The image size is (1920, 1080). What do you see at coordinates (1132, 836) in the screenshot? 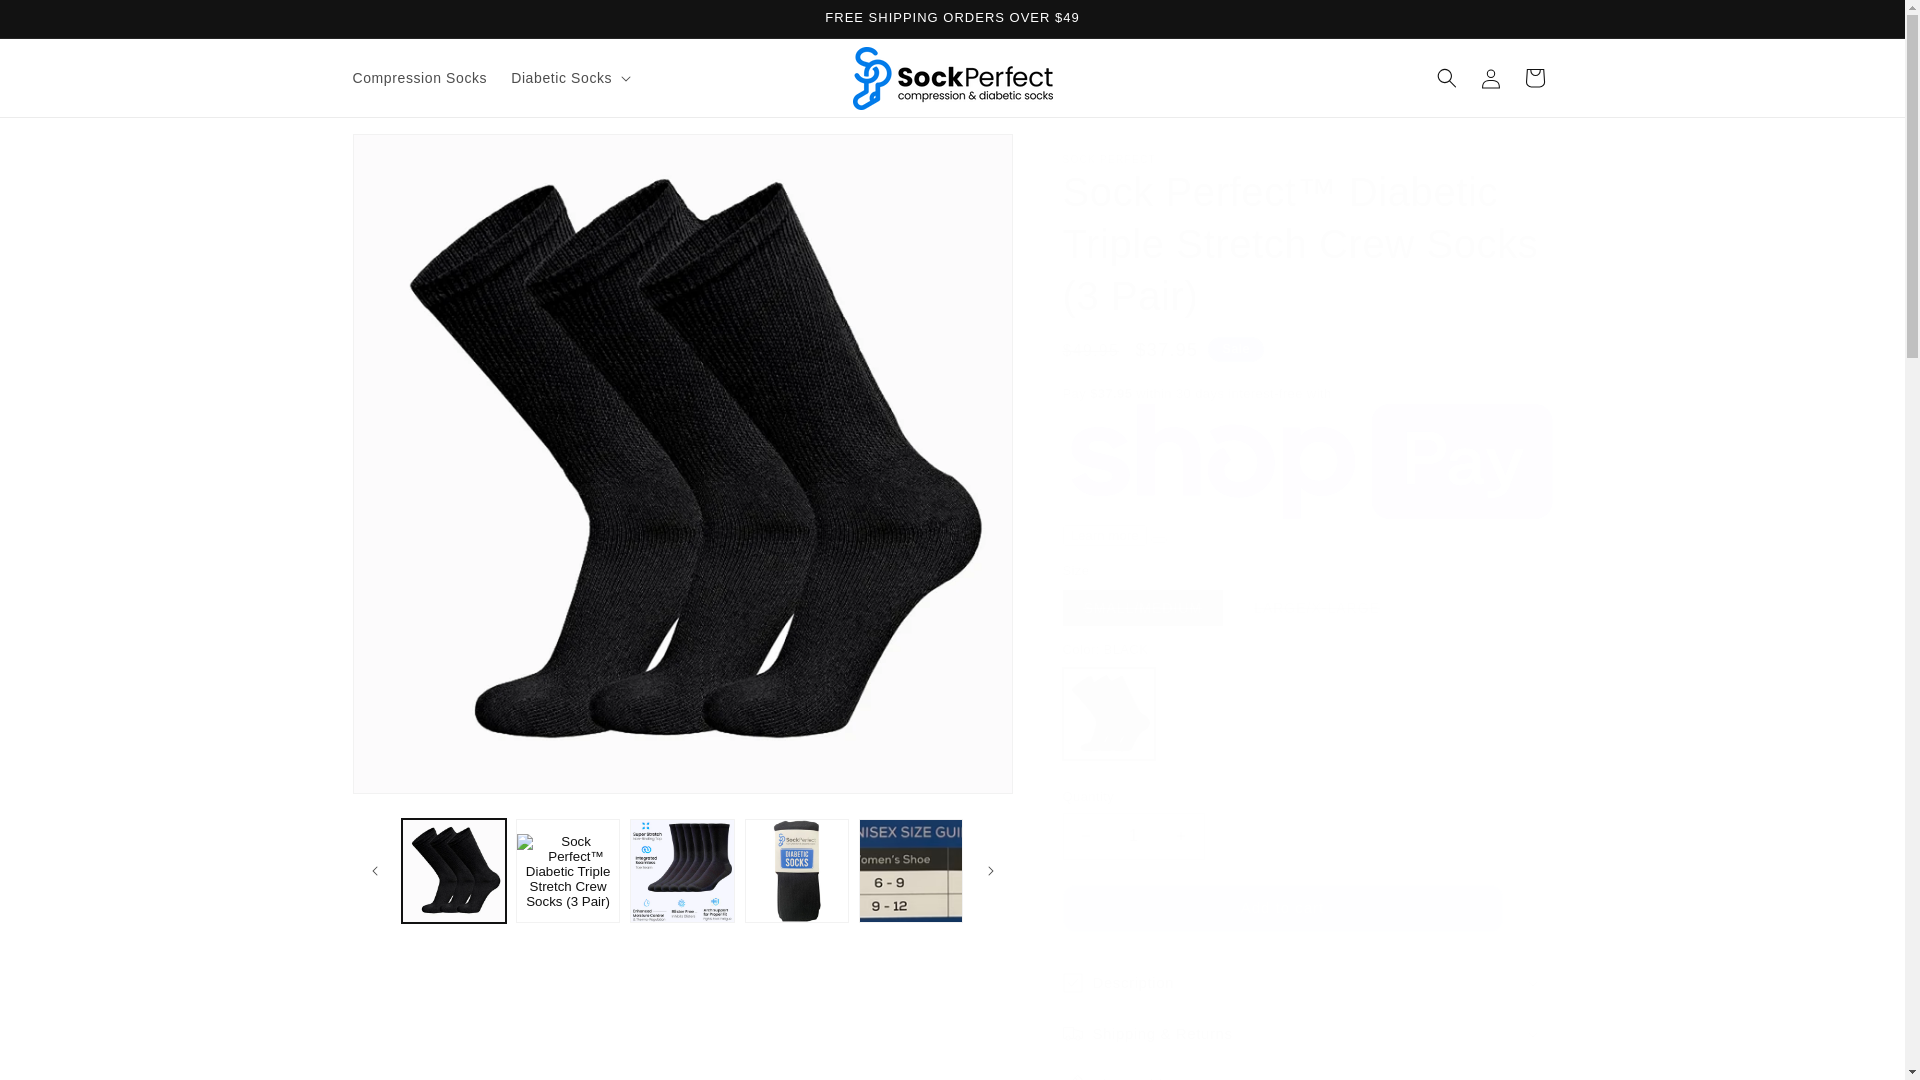
I see `1` at bounding box center [1132, 836].